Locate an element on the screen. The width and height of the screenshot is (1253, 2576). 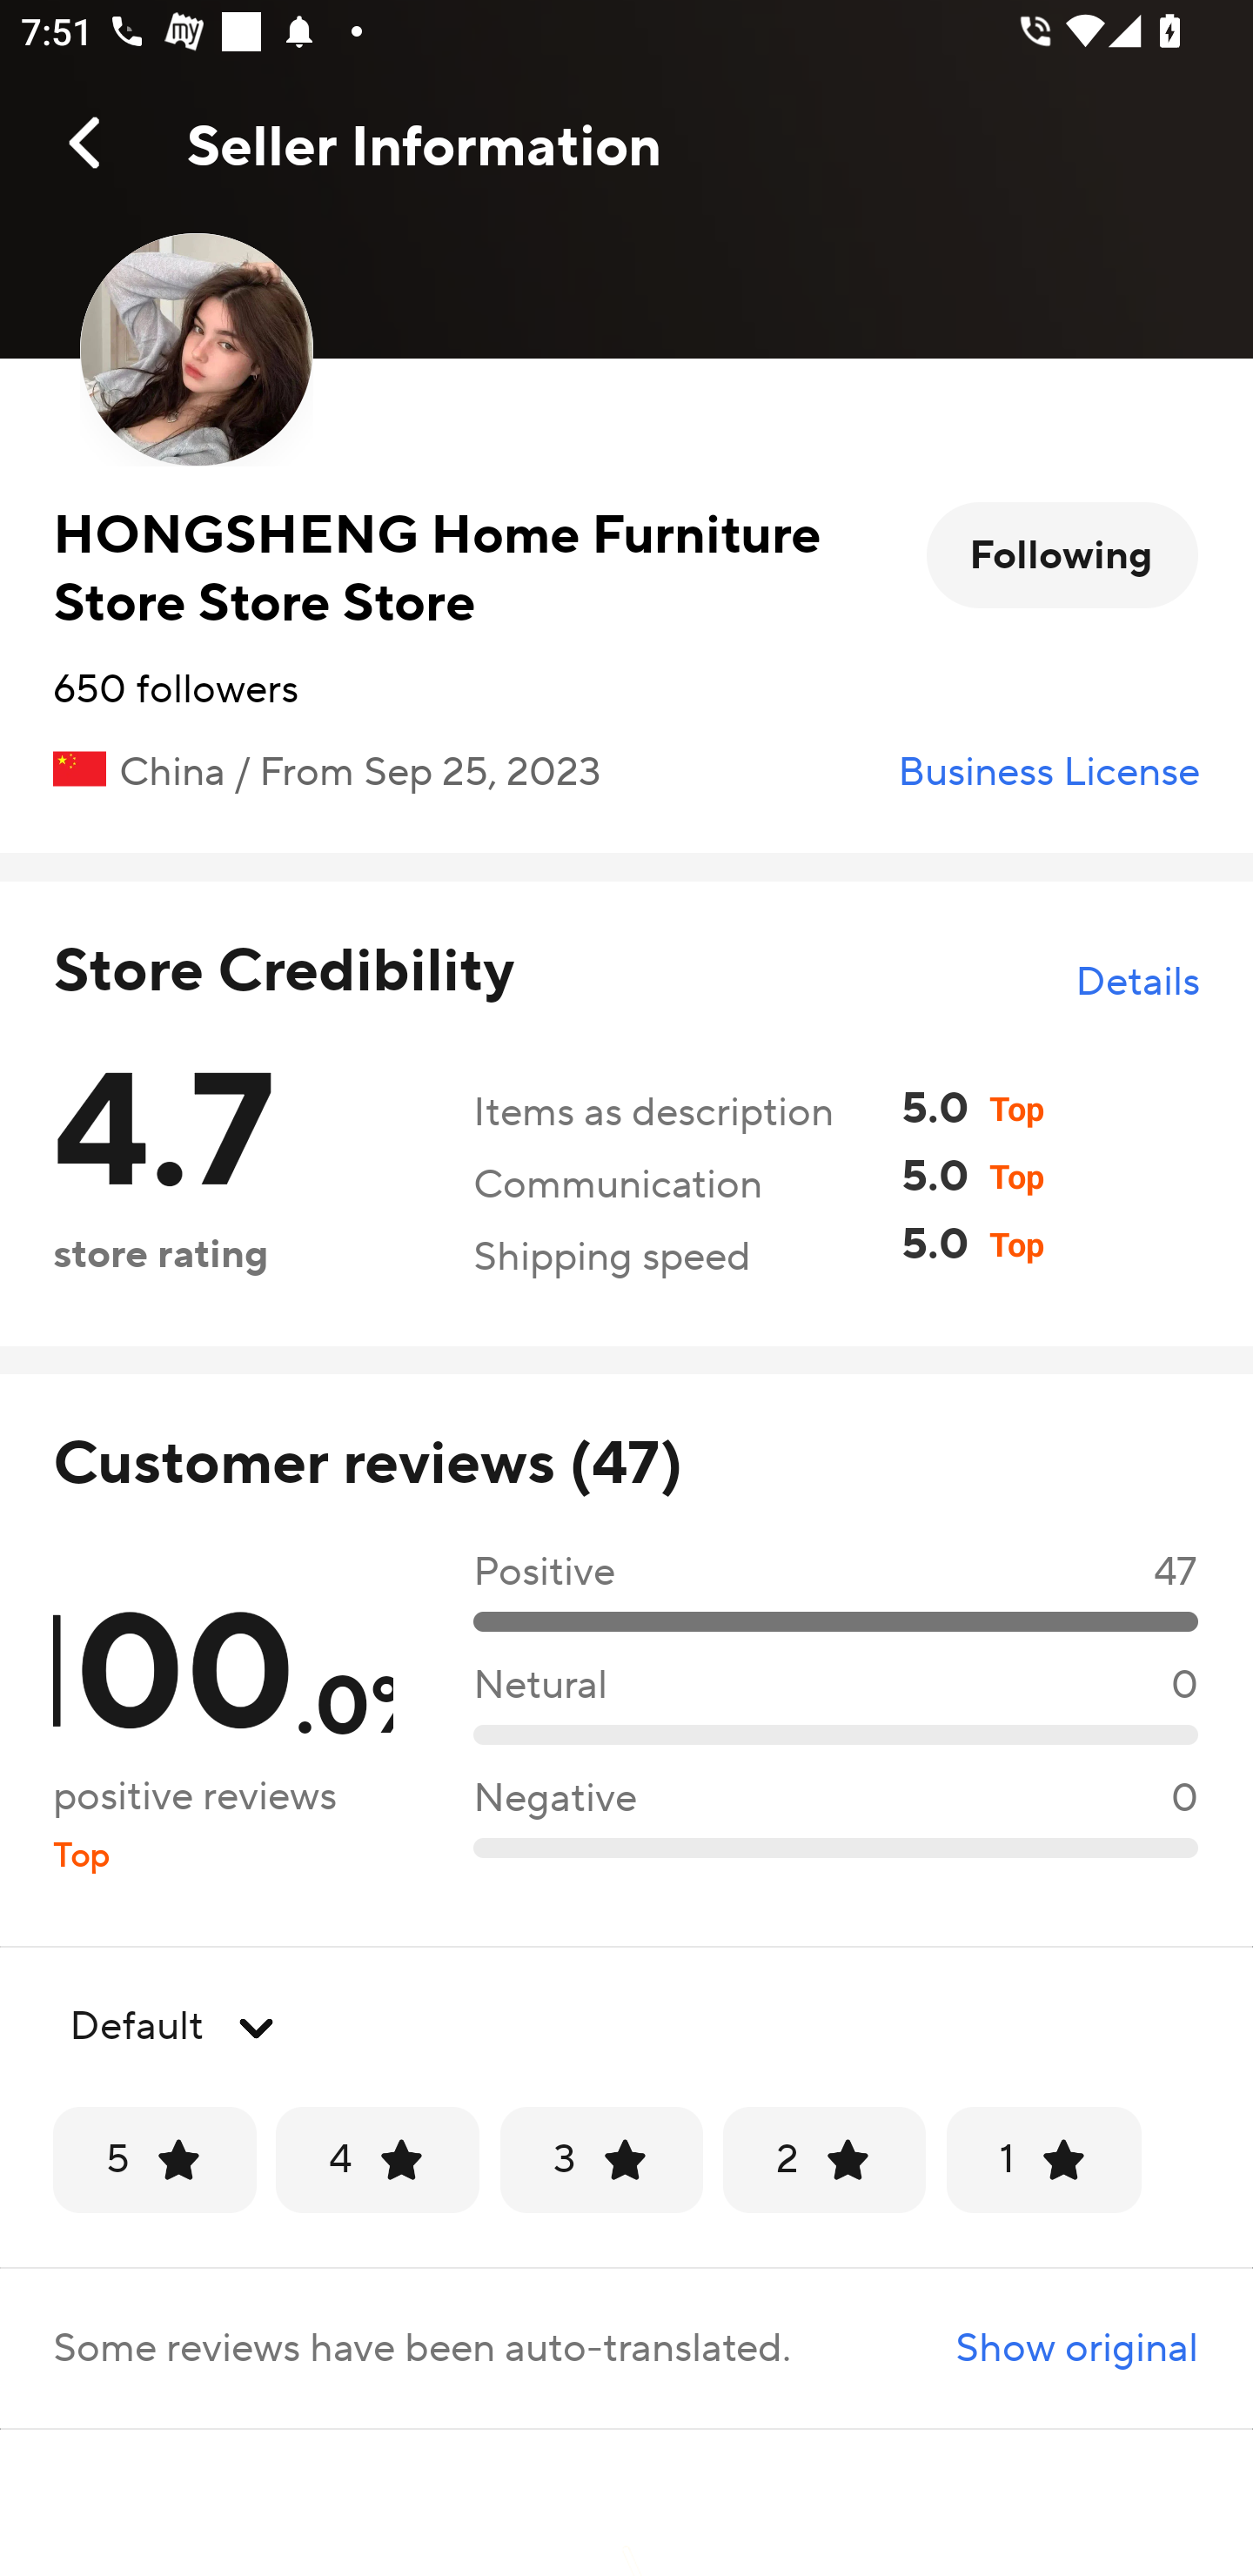
Details is located at coordinates (1136, 982).